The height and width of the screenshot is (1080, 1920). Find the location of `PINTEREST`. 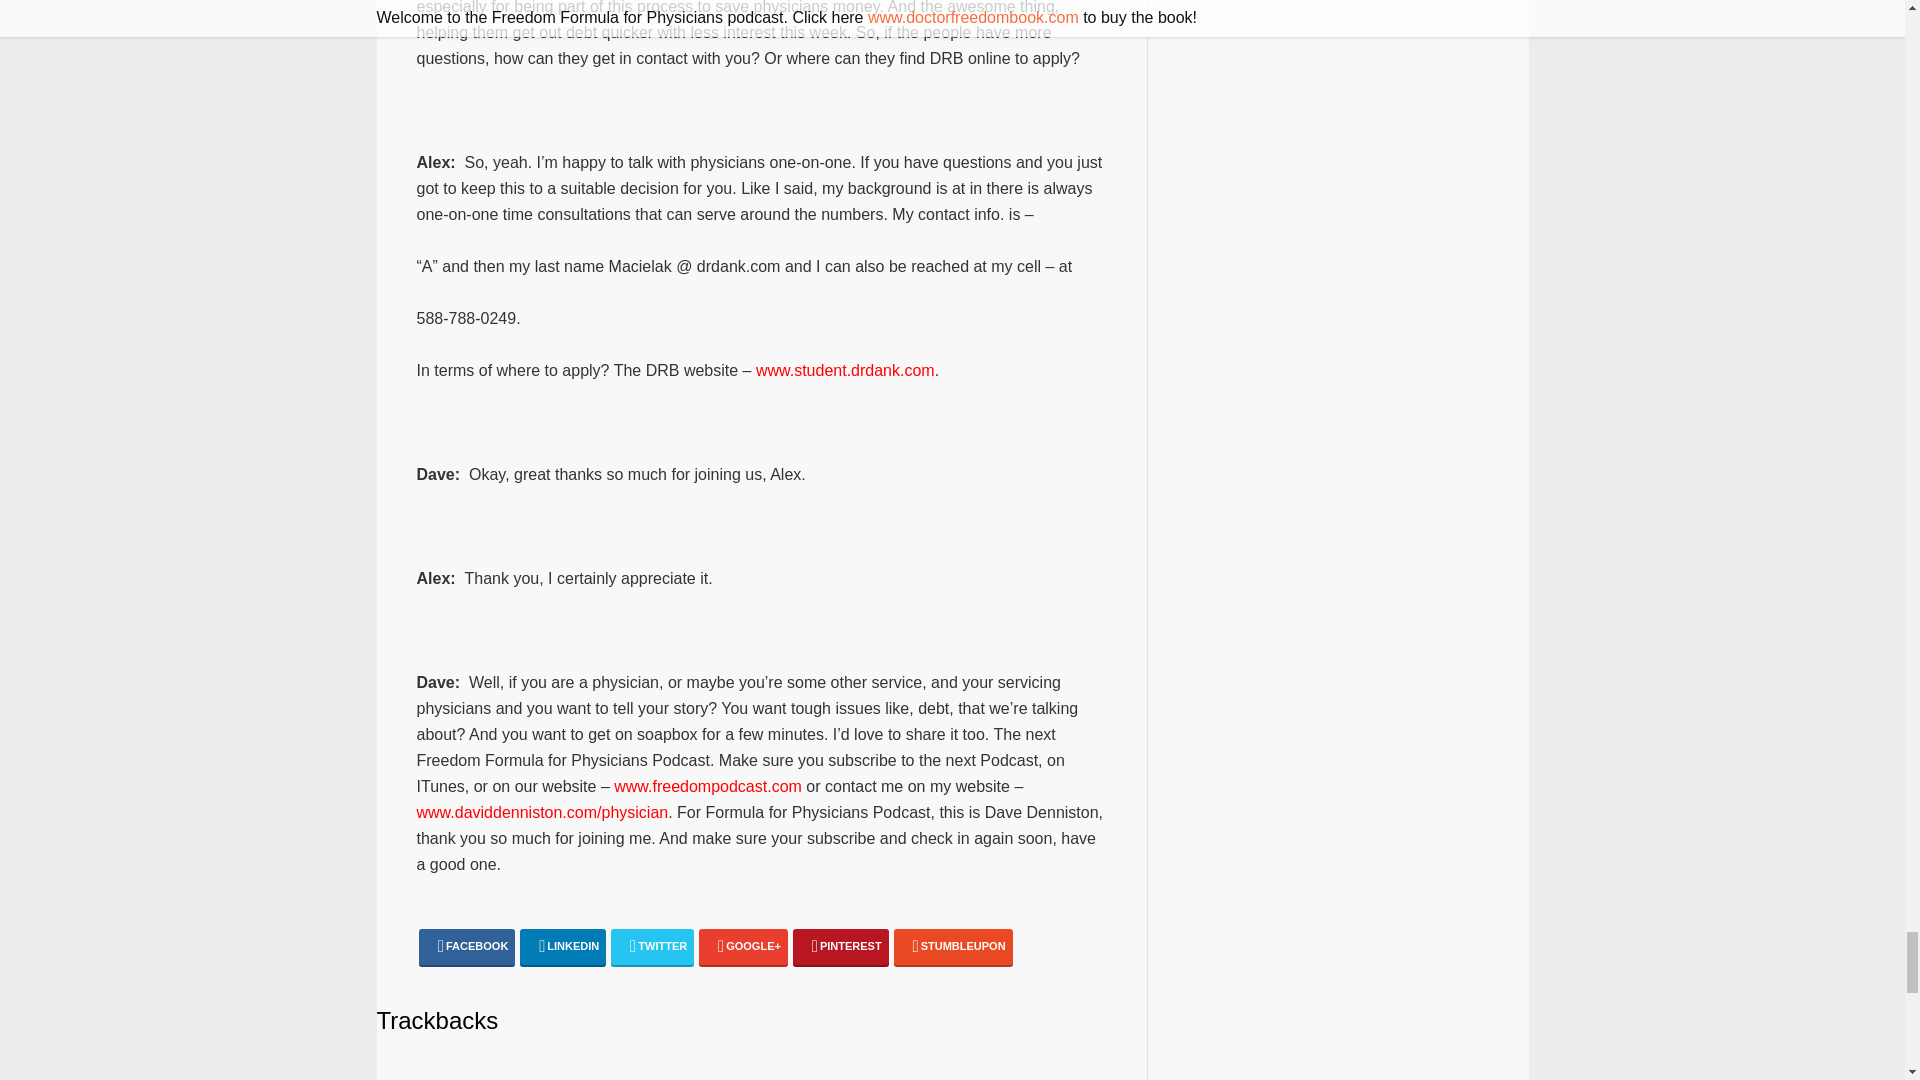

PINTEREST is located at coordinates (840, 947).